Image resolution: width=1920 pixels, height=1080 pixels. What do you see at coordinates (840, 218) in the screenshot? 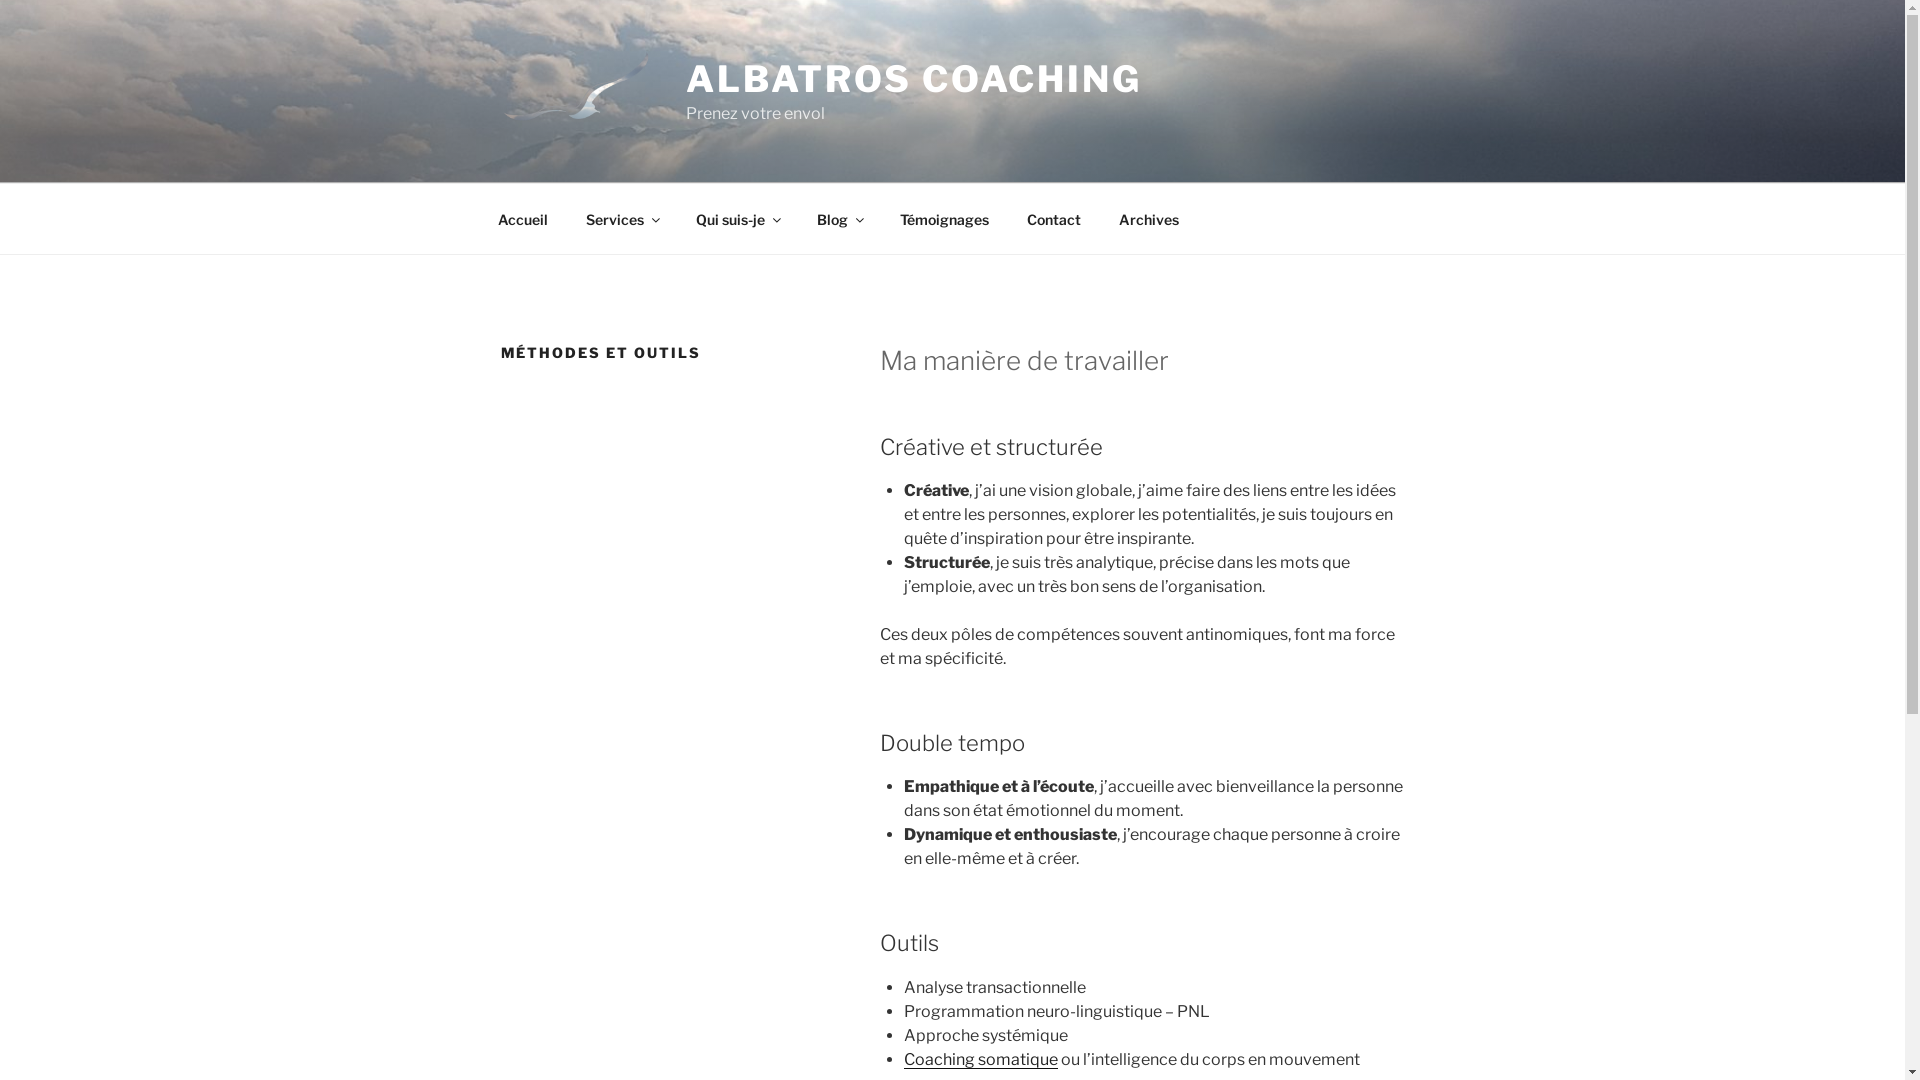
I see `Blog` at bounding box center [840, 218].